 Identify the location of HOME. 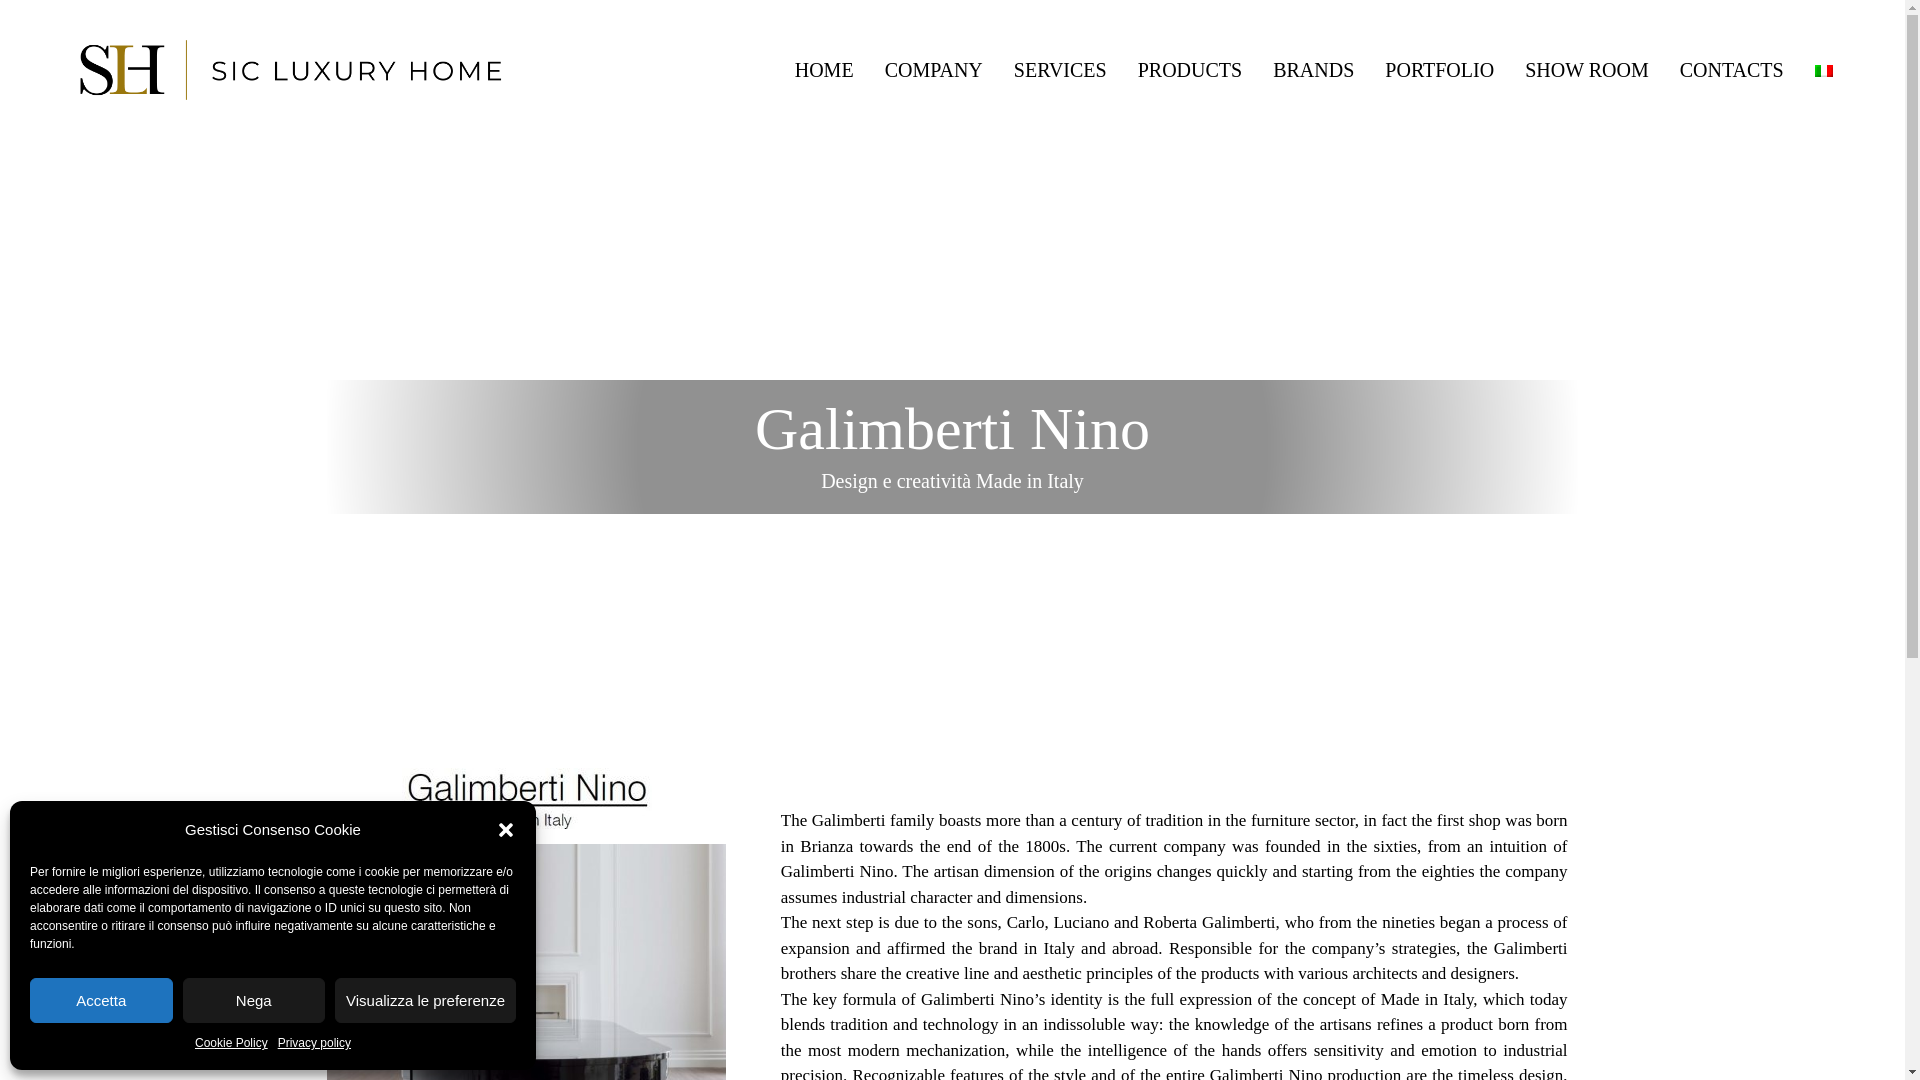
(824, 70).